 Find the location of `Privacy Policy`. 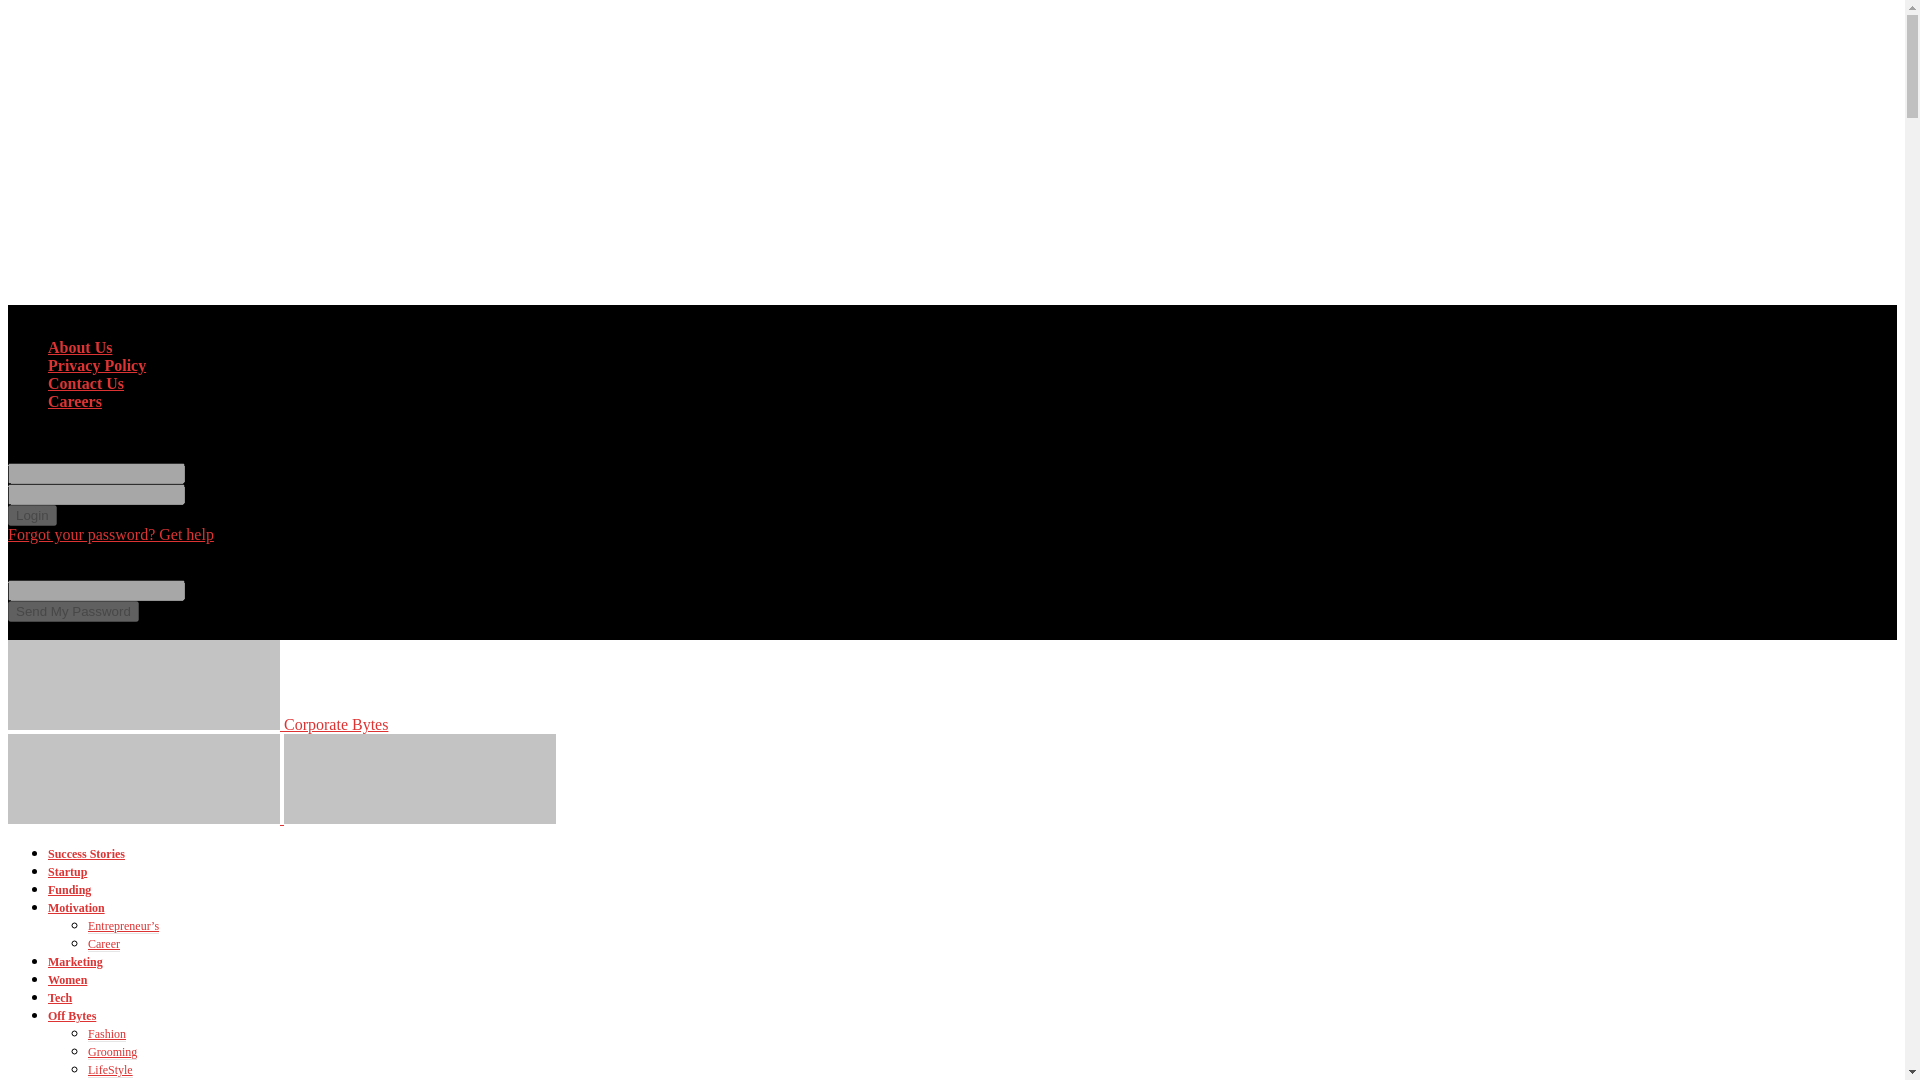

Privacy Policy is located at coordinates (96, 365).